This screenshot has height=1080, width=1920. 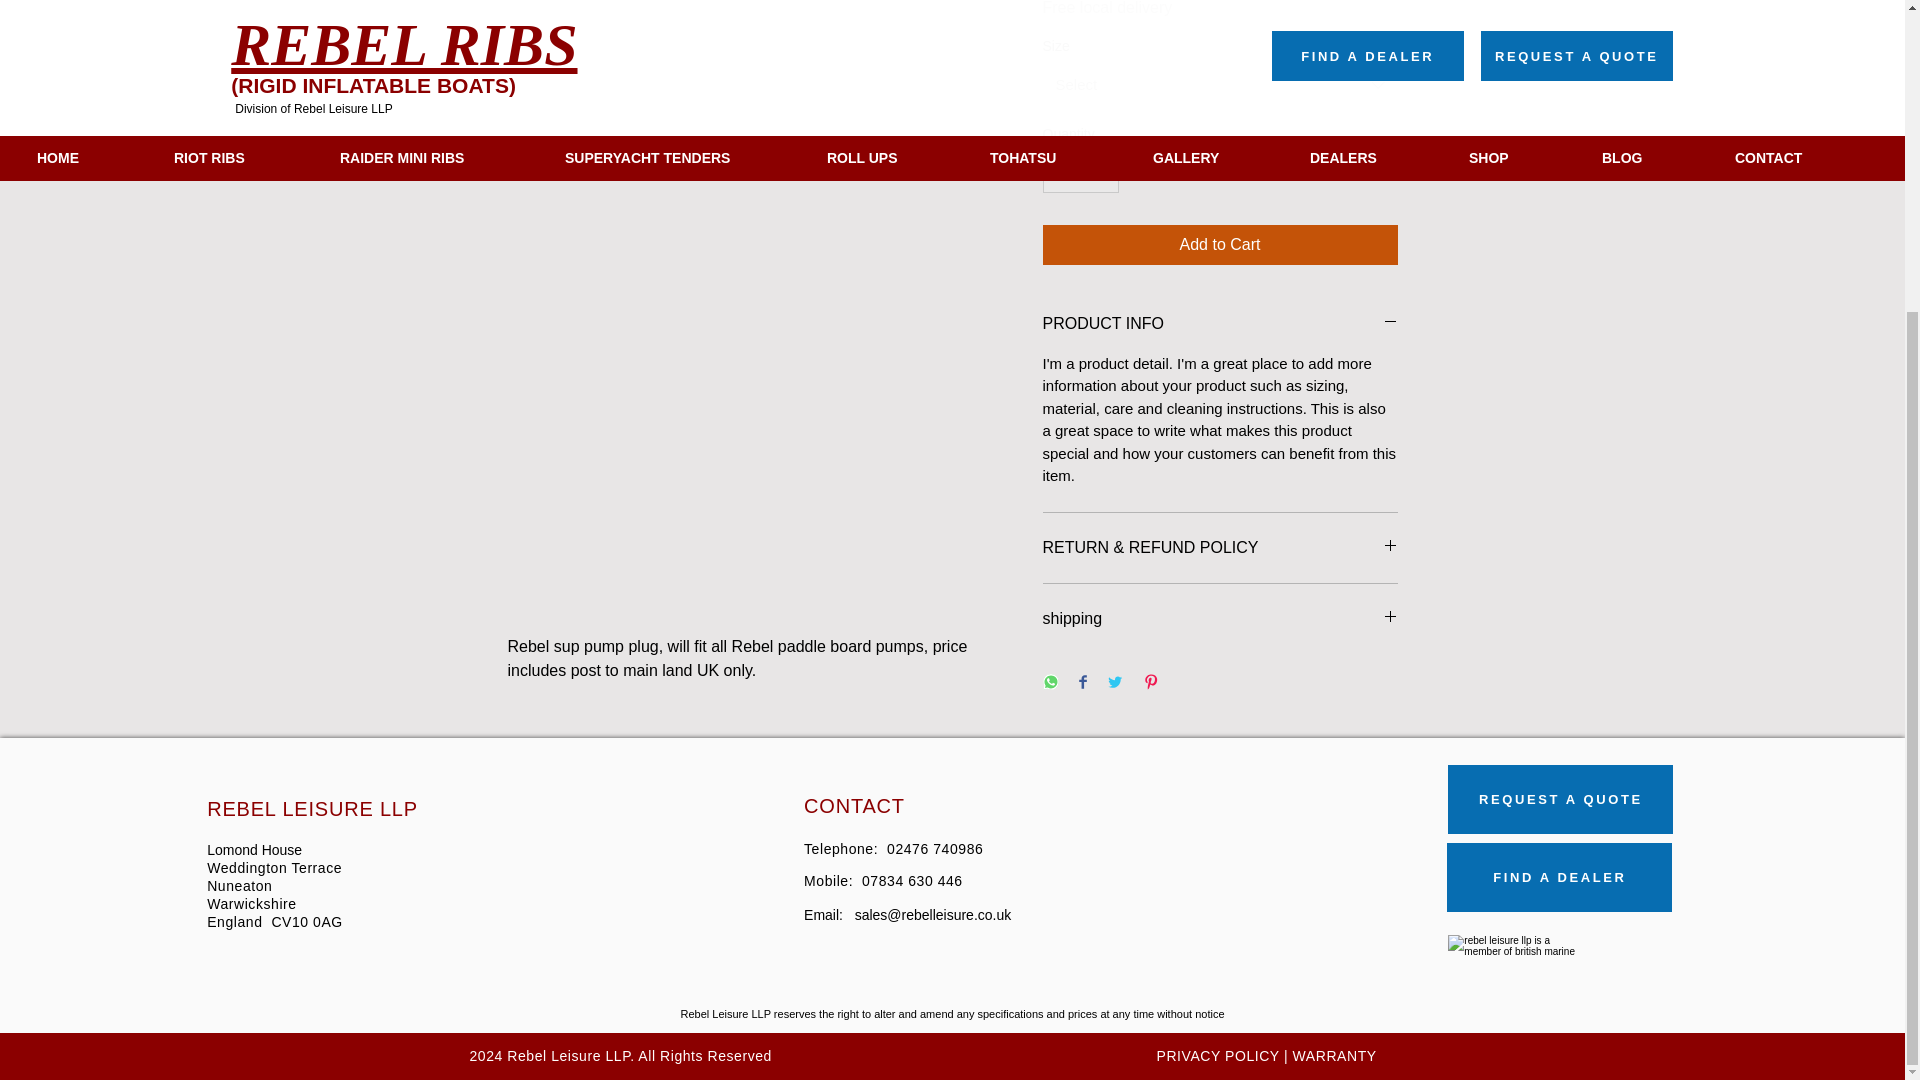 I want to click on 1, so click(x=1080, y=174).